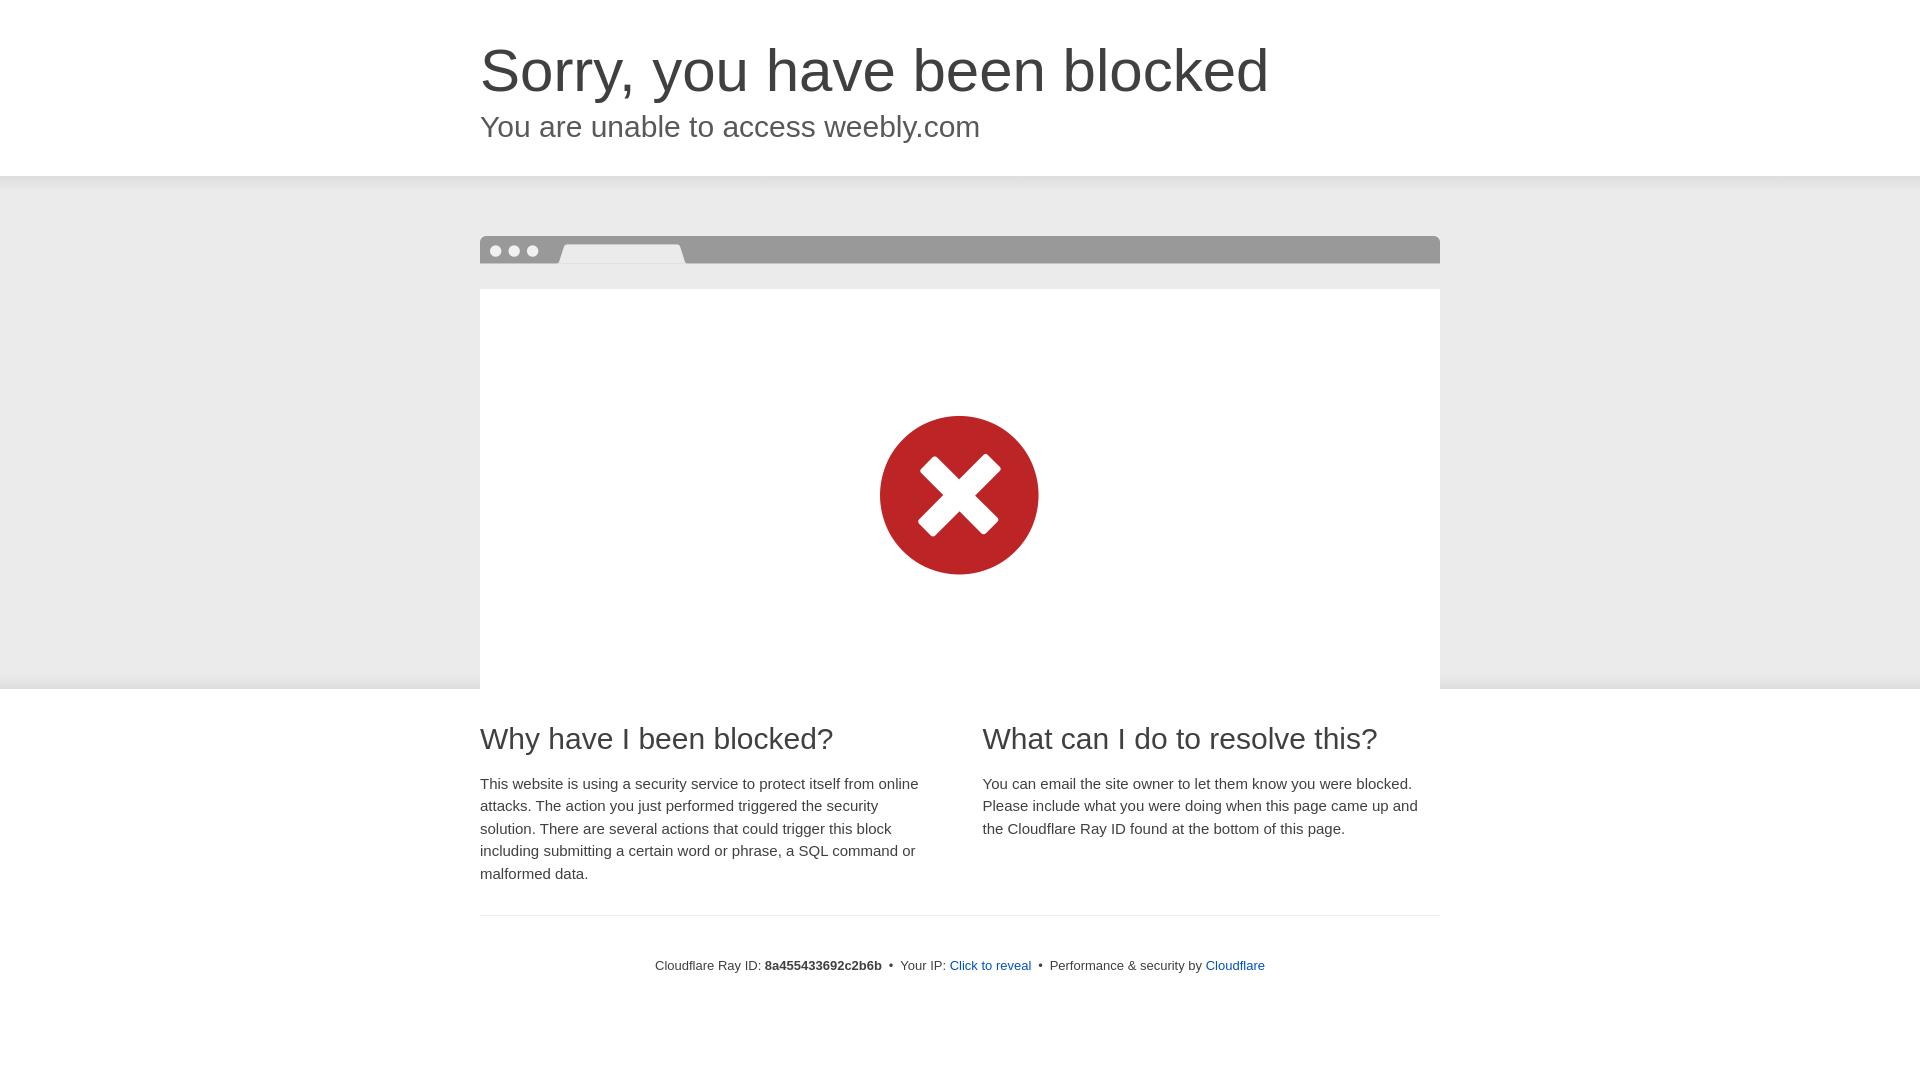  I want to click on Cloudflare, so click(1235, 965).